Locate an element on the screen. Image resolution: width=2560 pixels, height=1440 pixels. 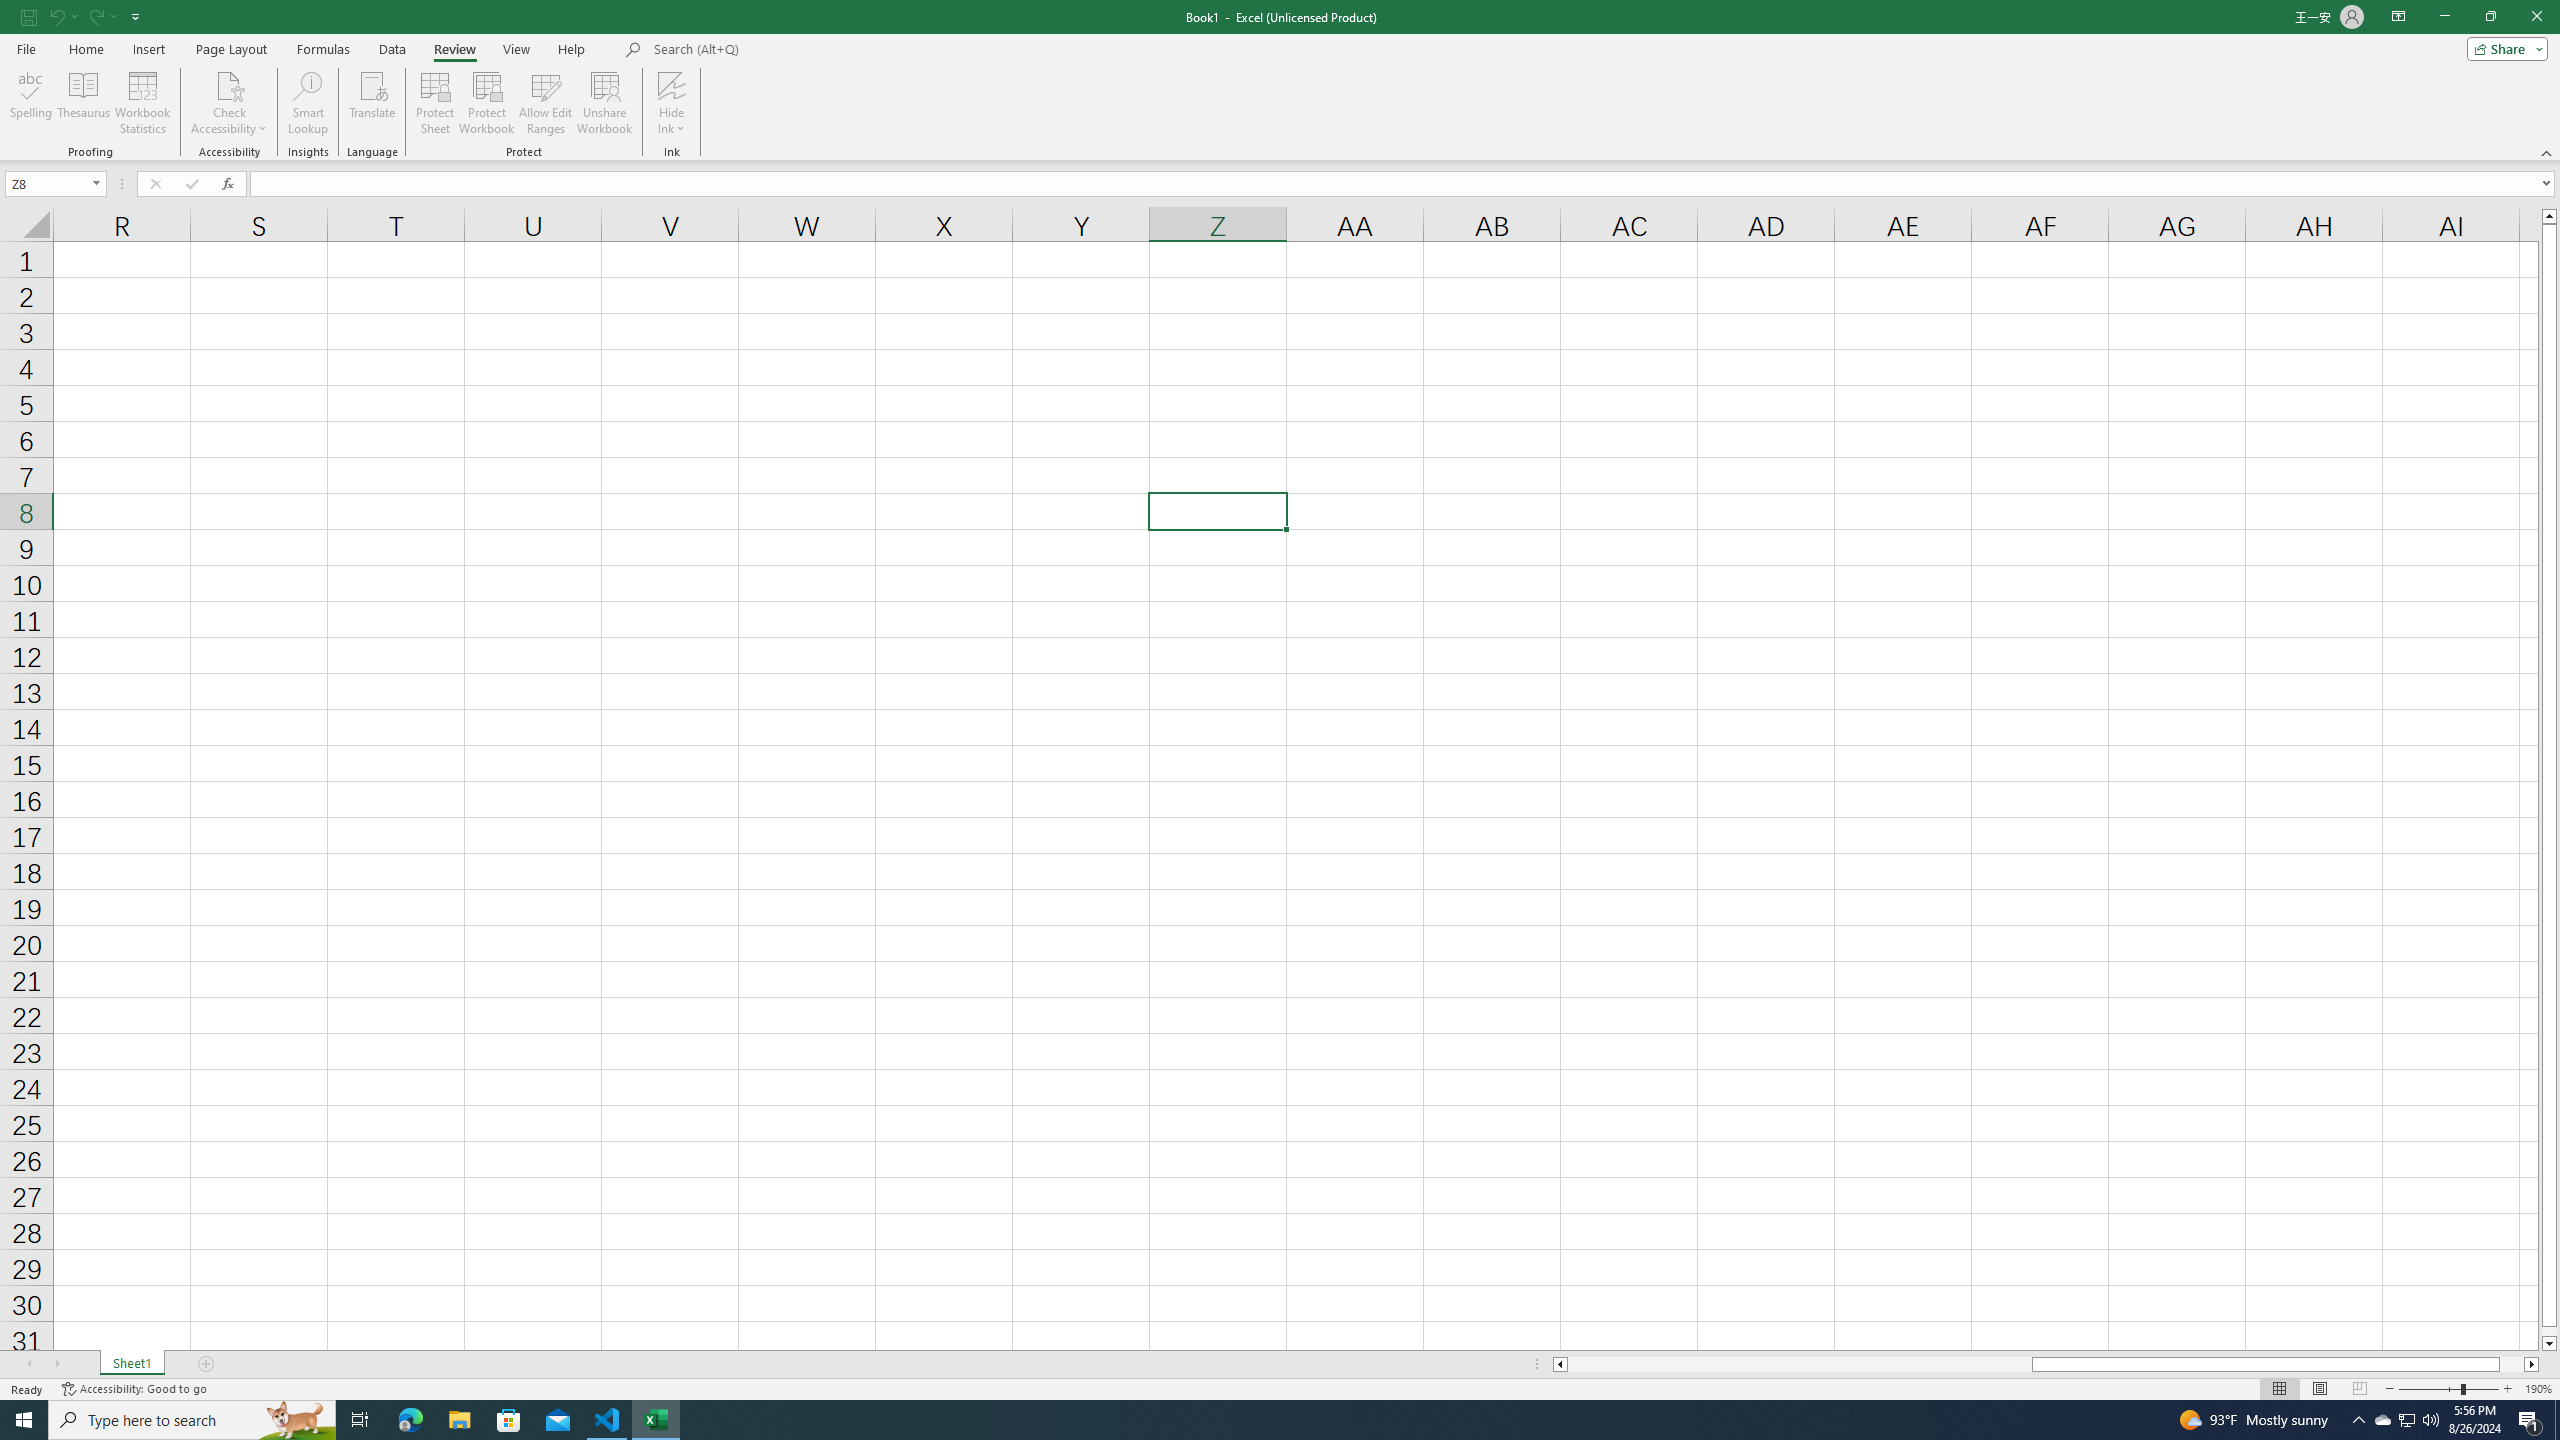
Check Accessibility is located at coordinates (228, 85).